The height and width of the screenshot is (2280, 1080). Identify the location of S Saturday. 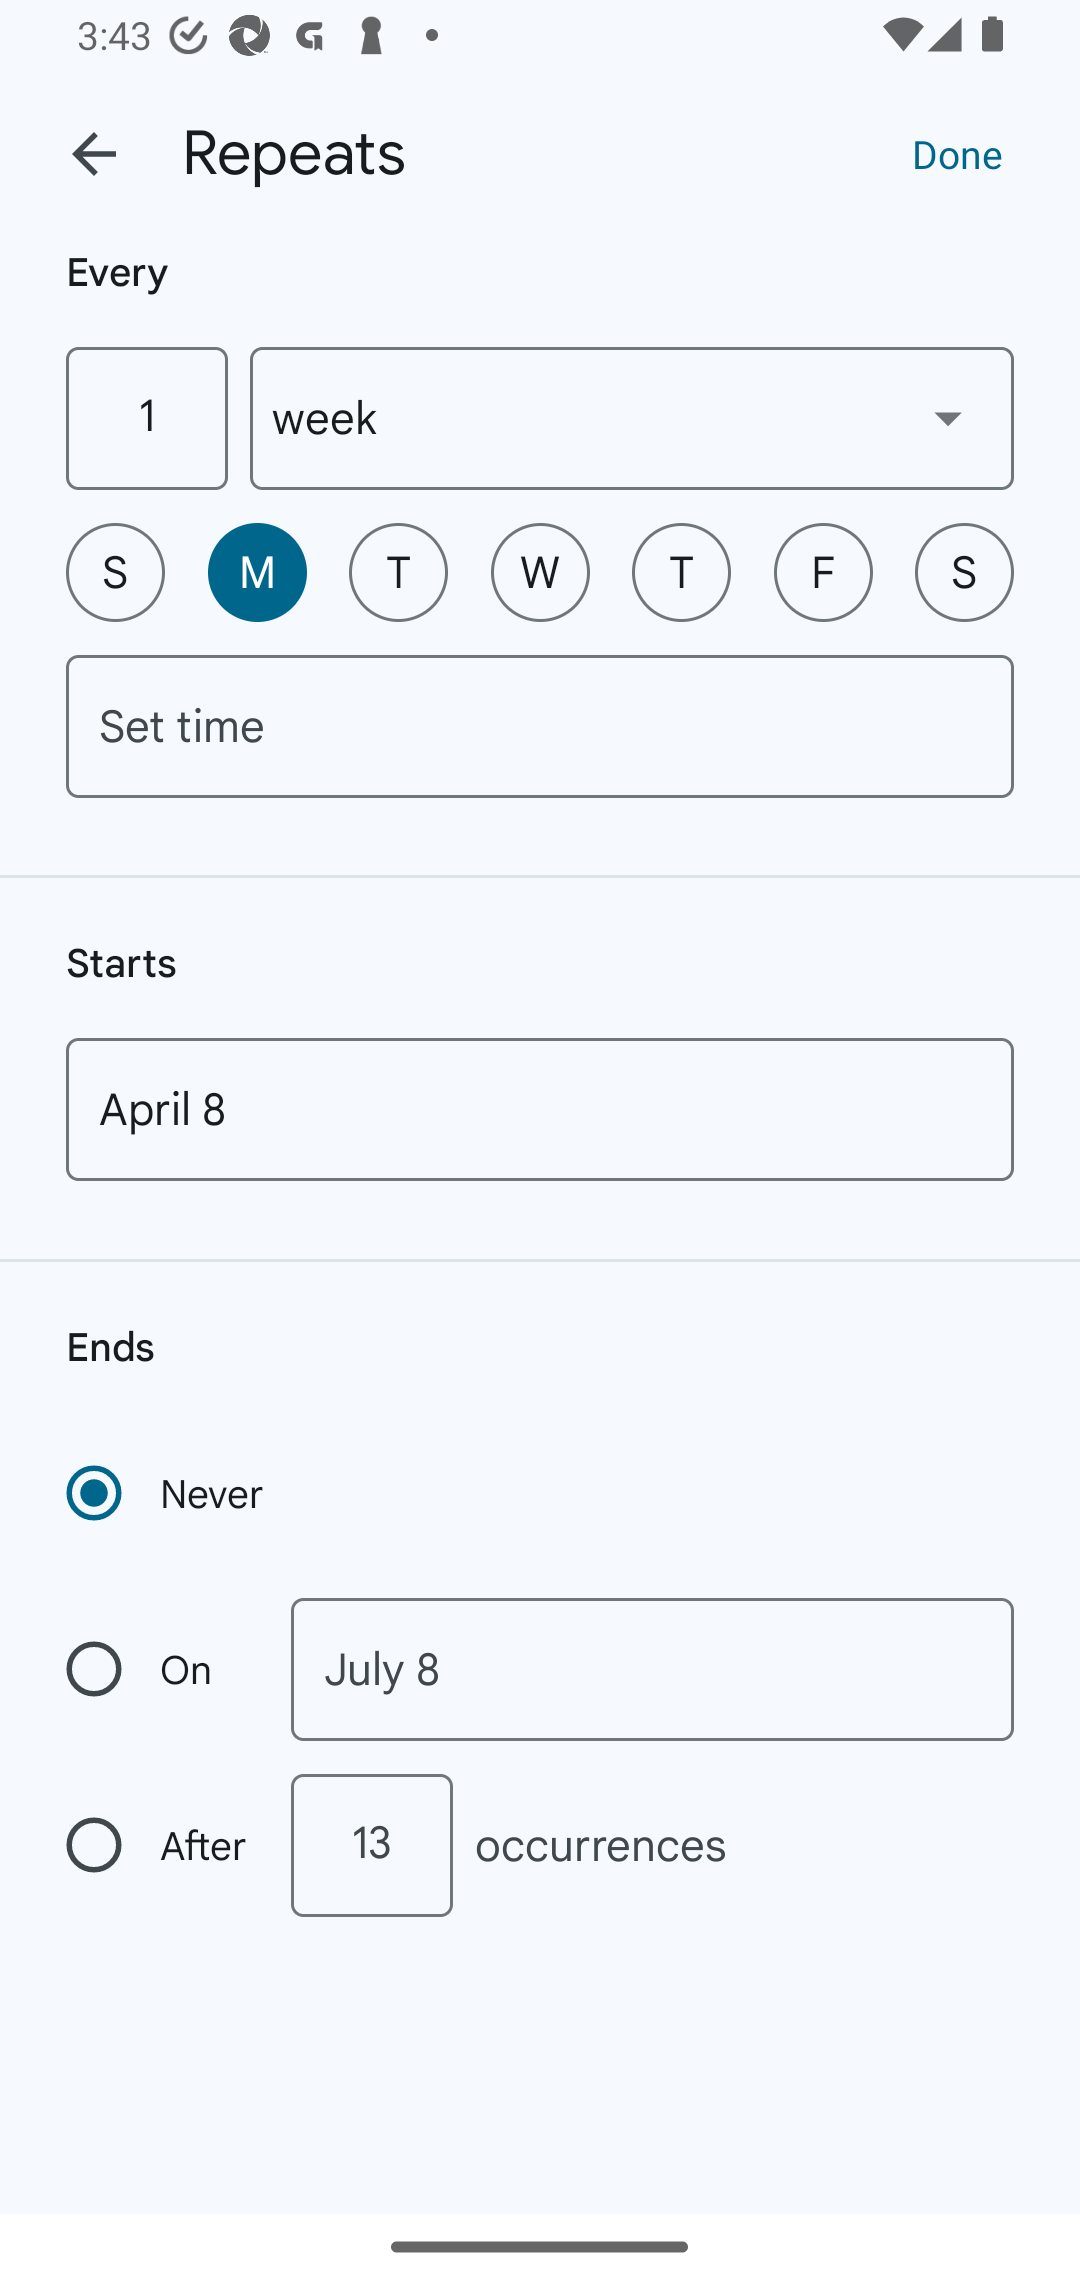
(964, 572).